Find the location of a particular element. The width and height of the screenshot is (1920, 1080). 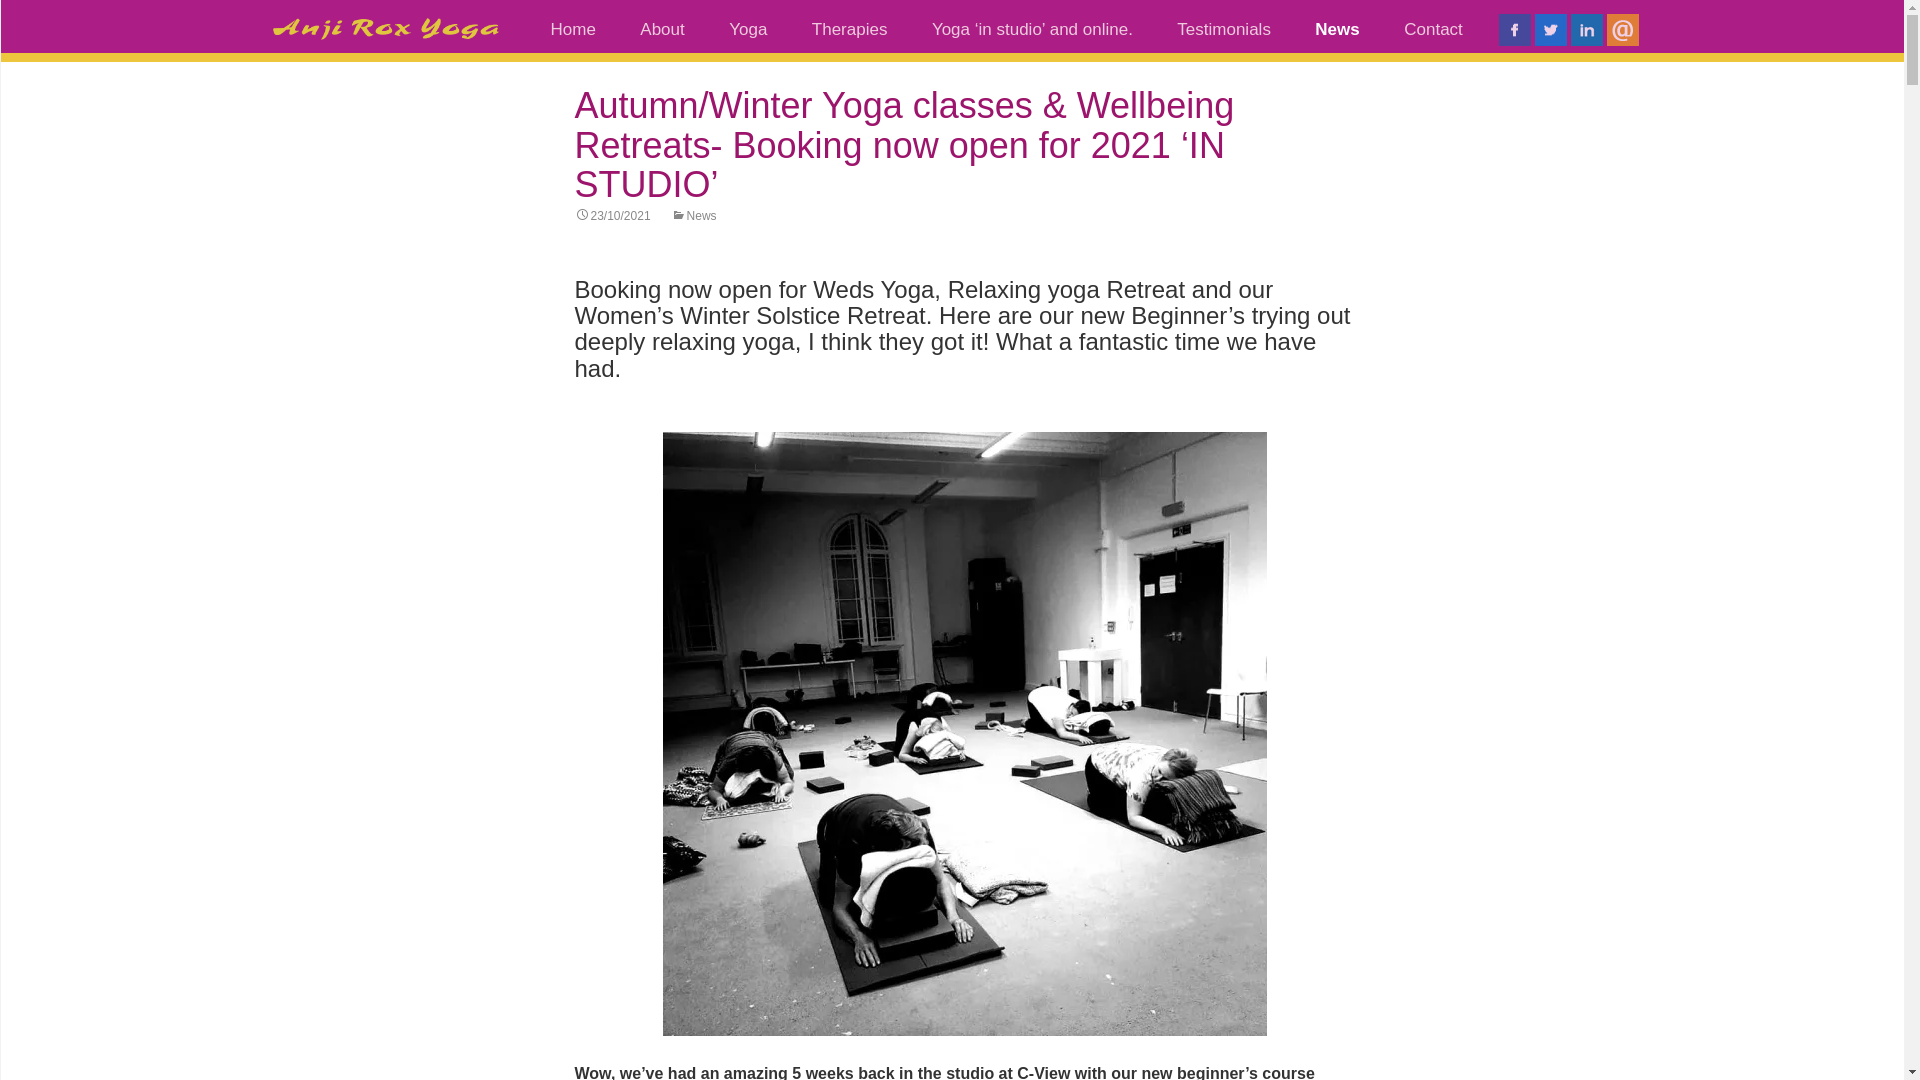

Testimonials is located at coordinates (1224, 29).